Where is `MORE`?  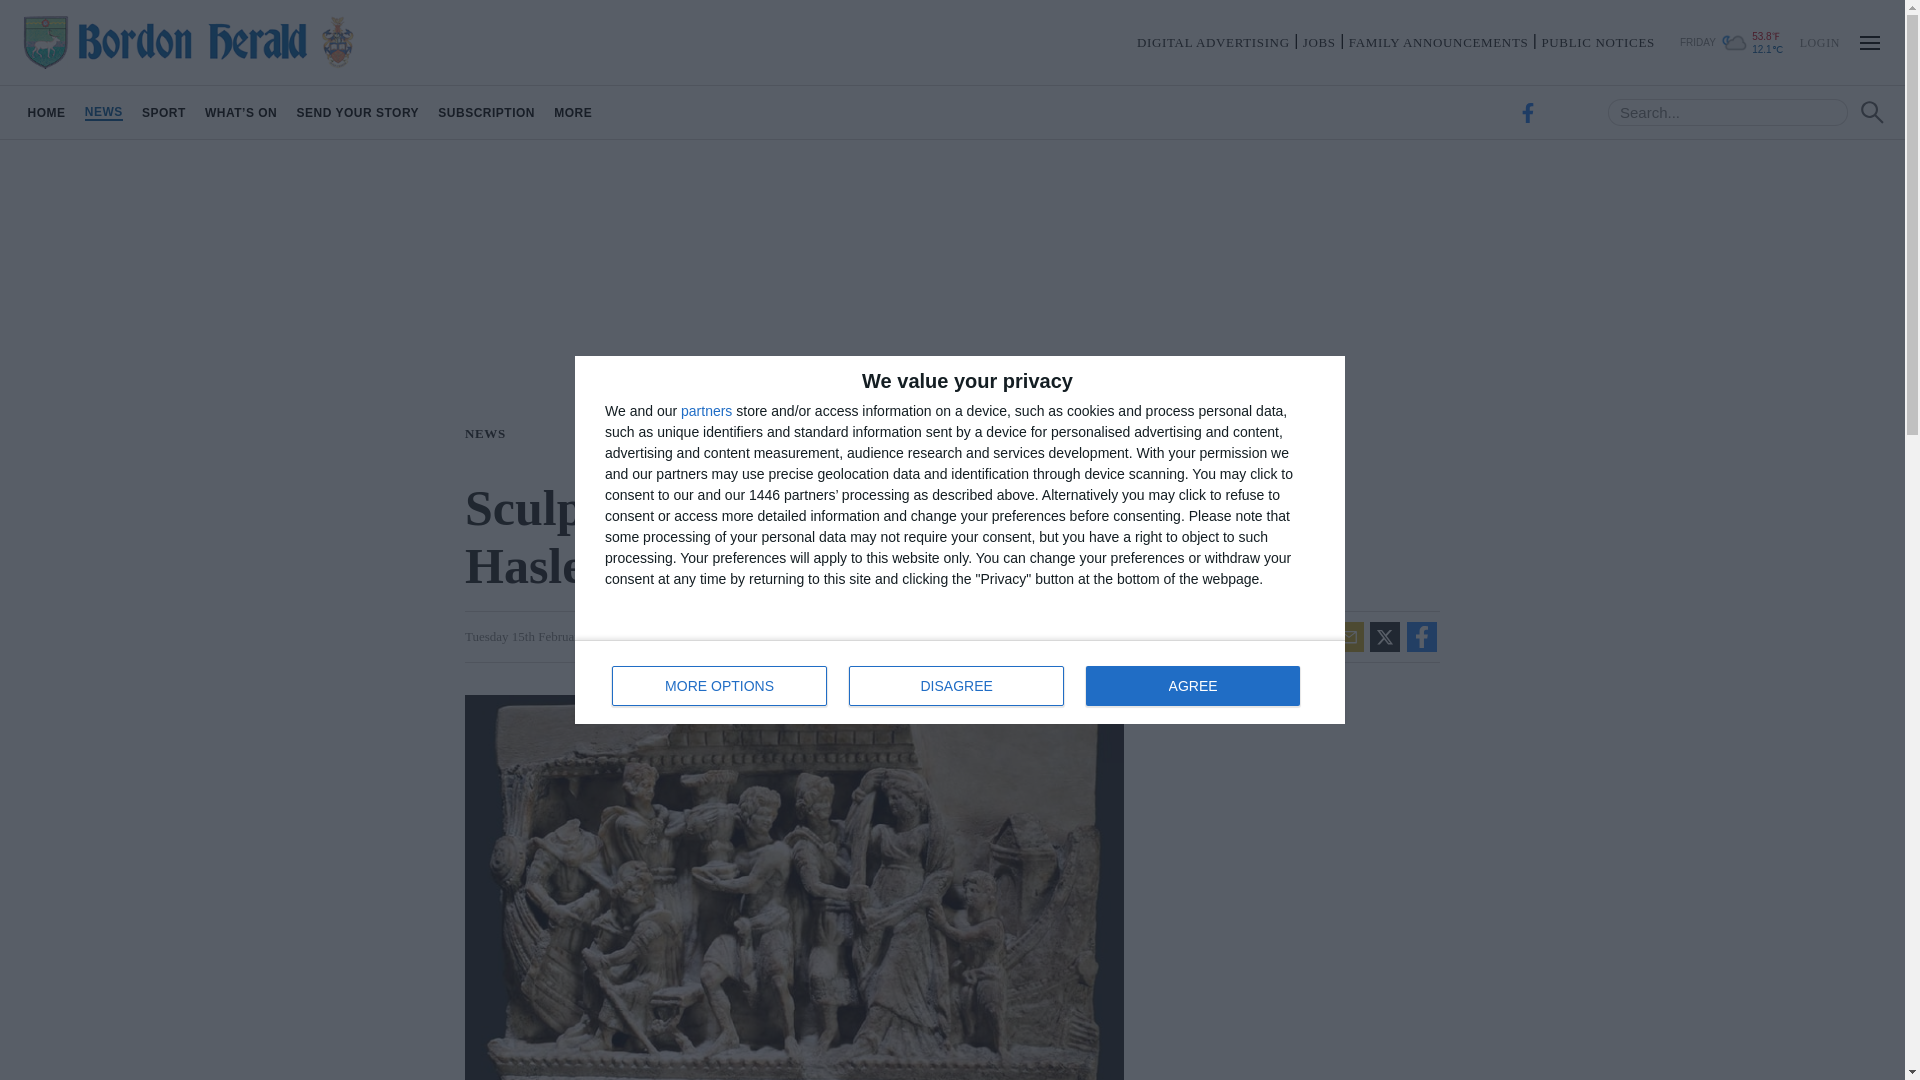
MORE is located at coordinates (720, 686).